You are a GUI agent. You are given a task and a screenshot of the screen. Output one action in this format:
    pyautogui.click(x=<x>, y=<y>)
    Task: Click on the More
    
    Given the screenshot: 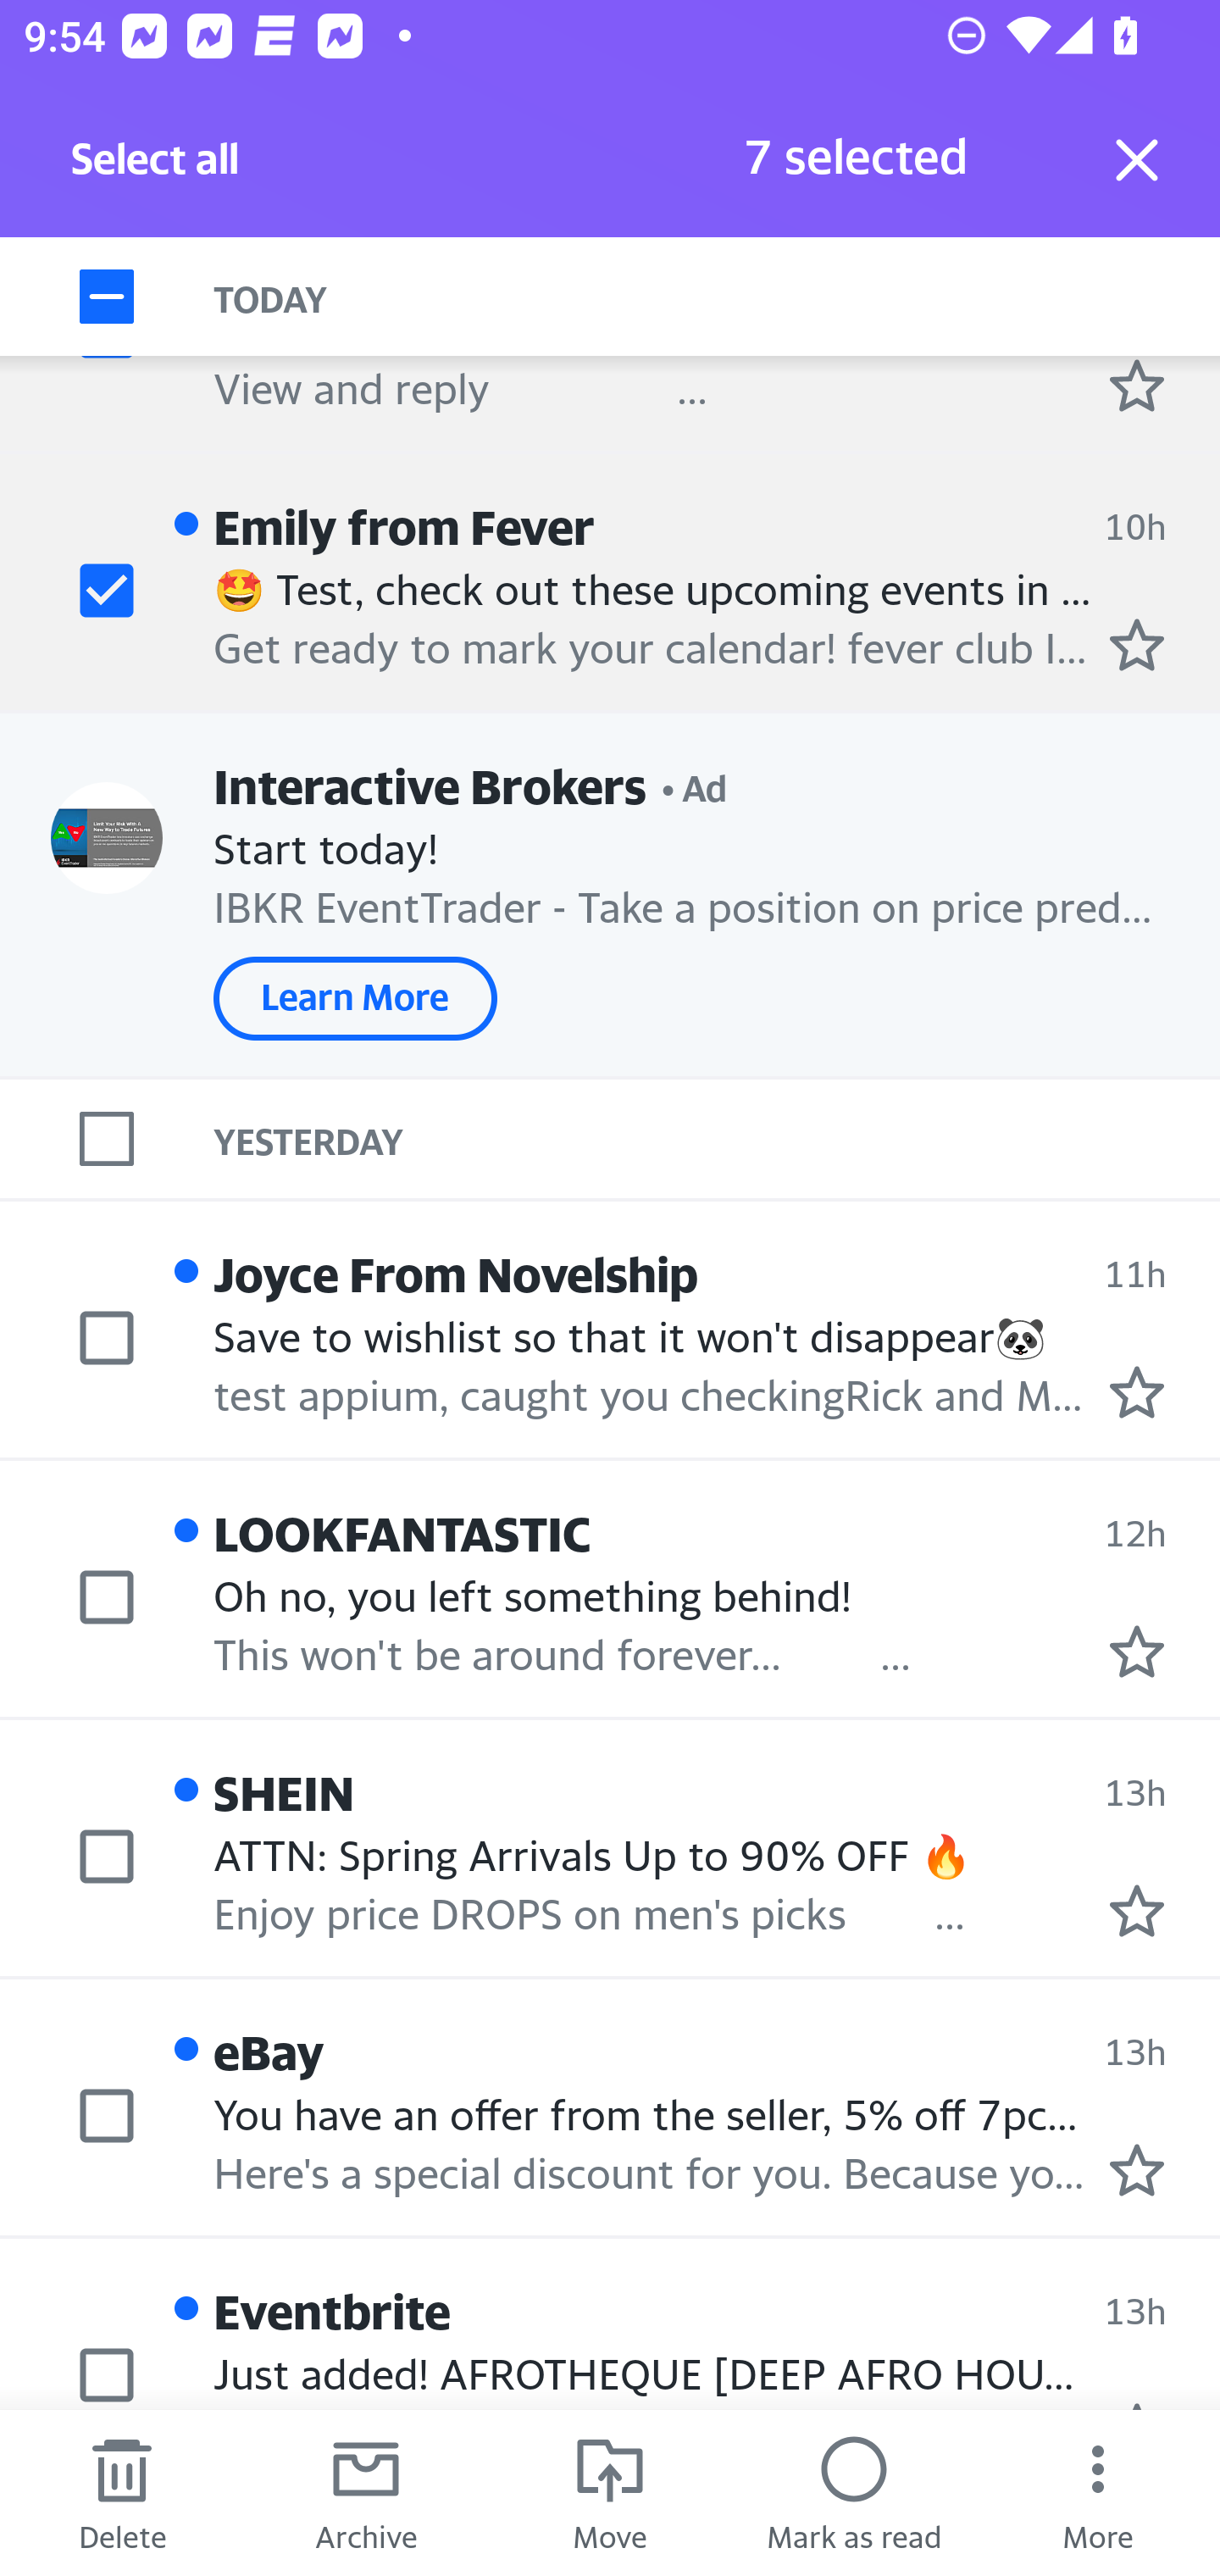 What is the action you would take?
    pyautogui.click(x=1098, y=2493)
    